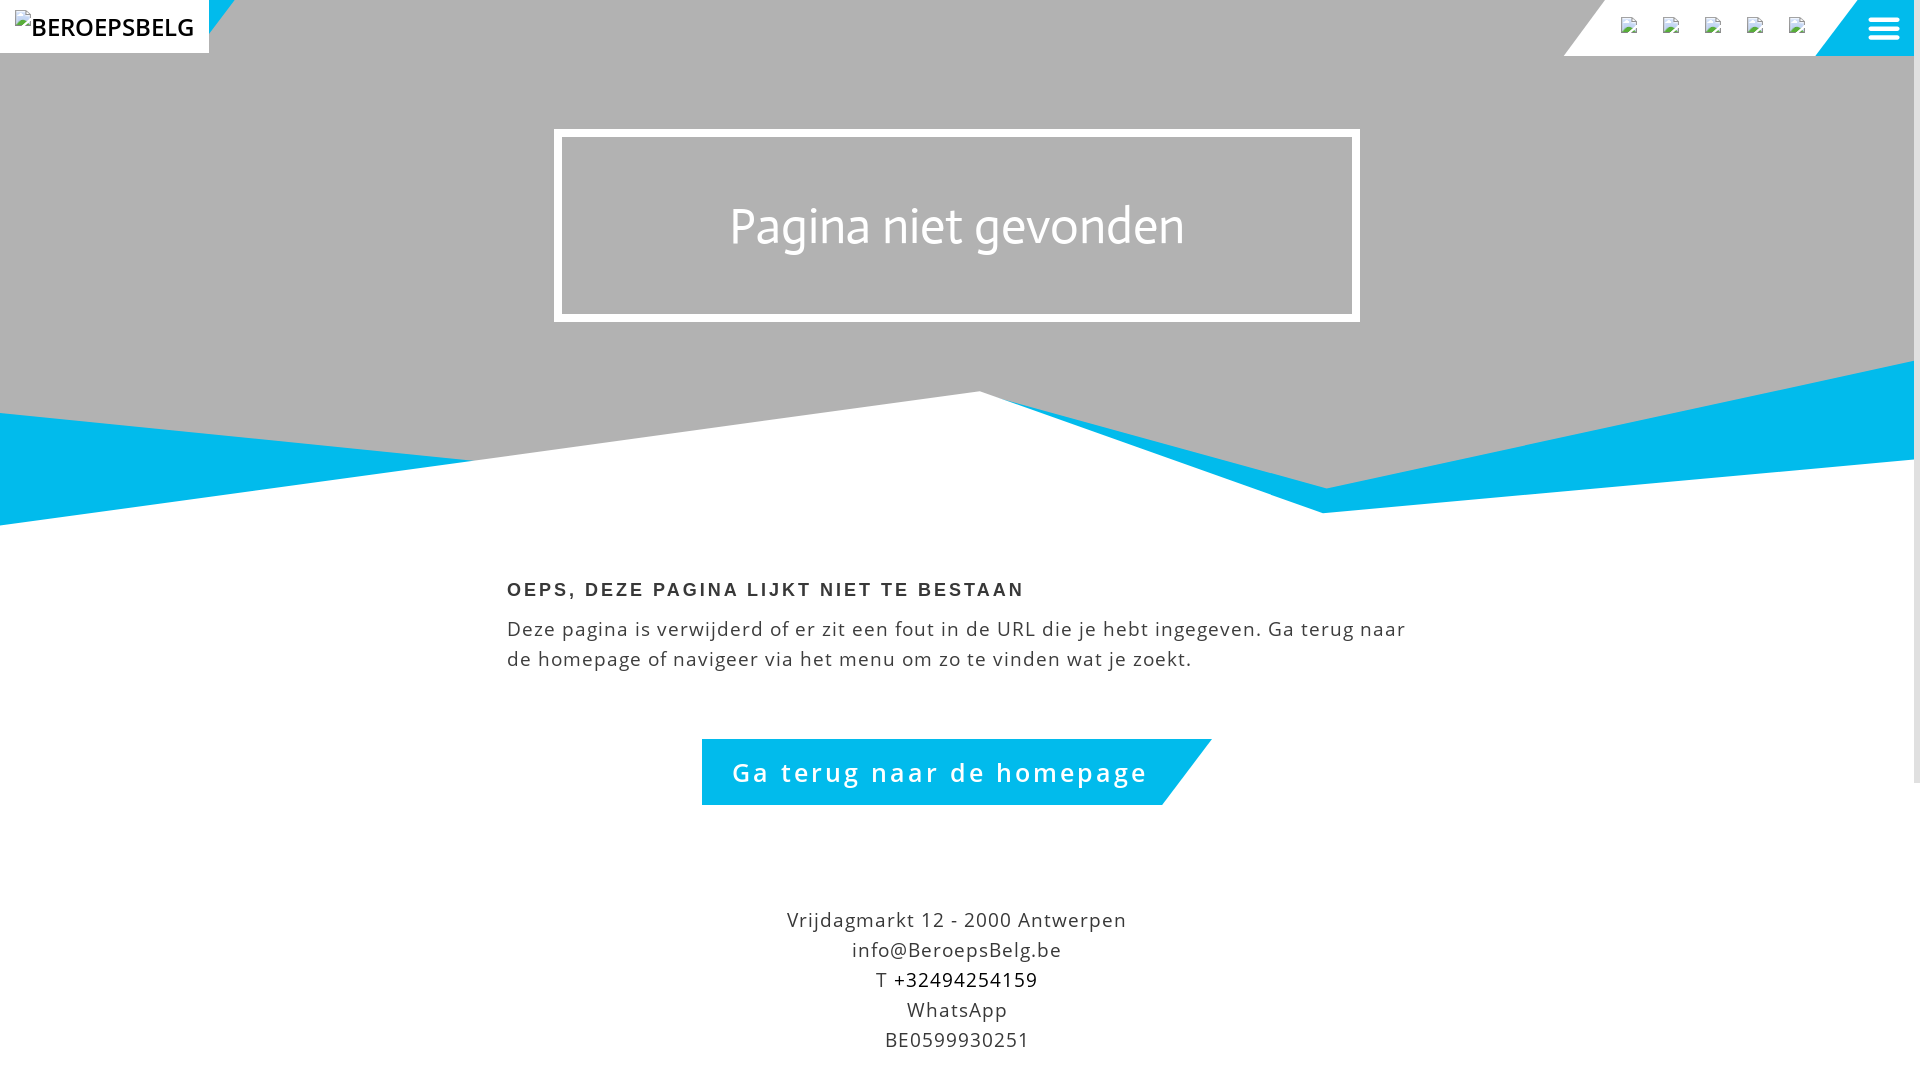 The image size is (1920, 1080). Describe the element at coordinates (957, 772) in the screenshot. I see `Ga terug naar de homepage` at that location.